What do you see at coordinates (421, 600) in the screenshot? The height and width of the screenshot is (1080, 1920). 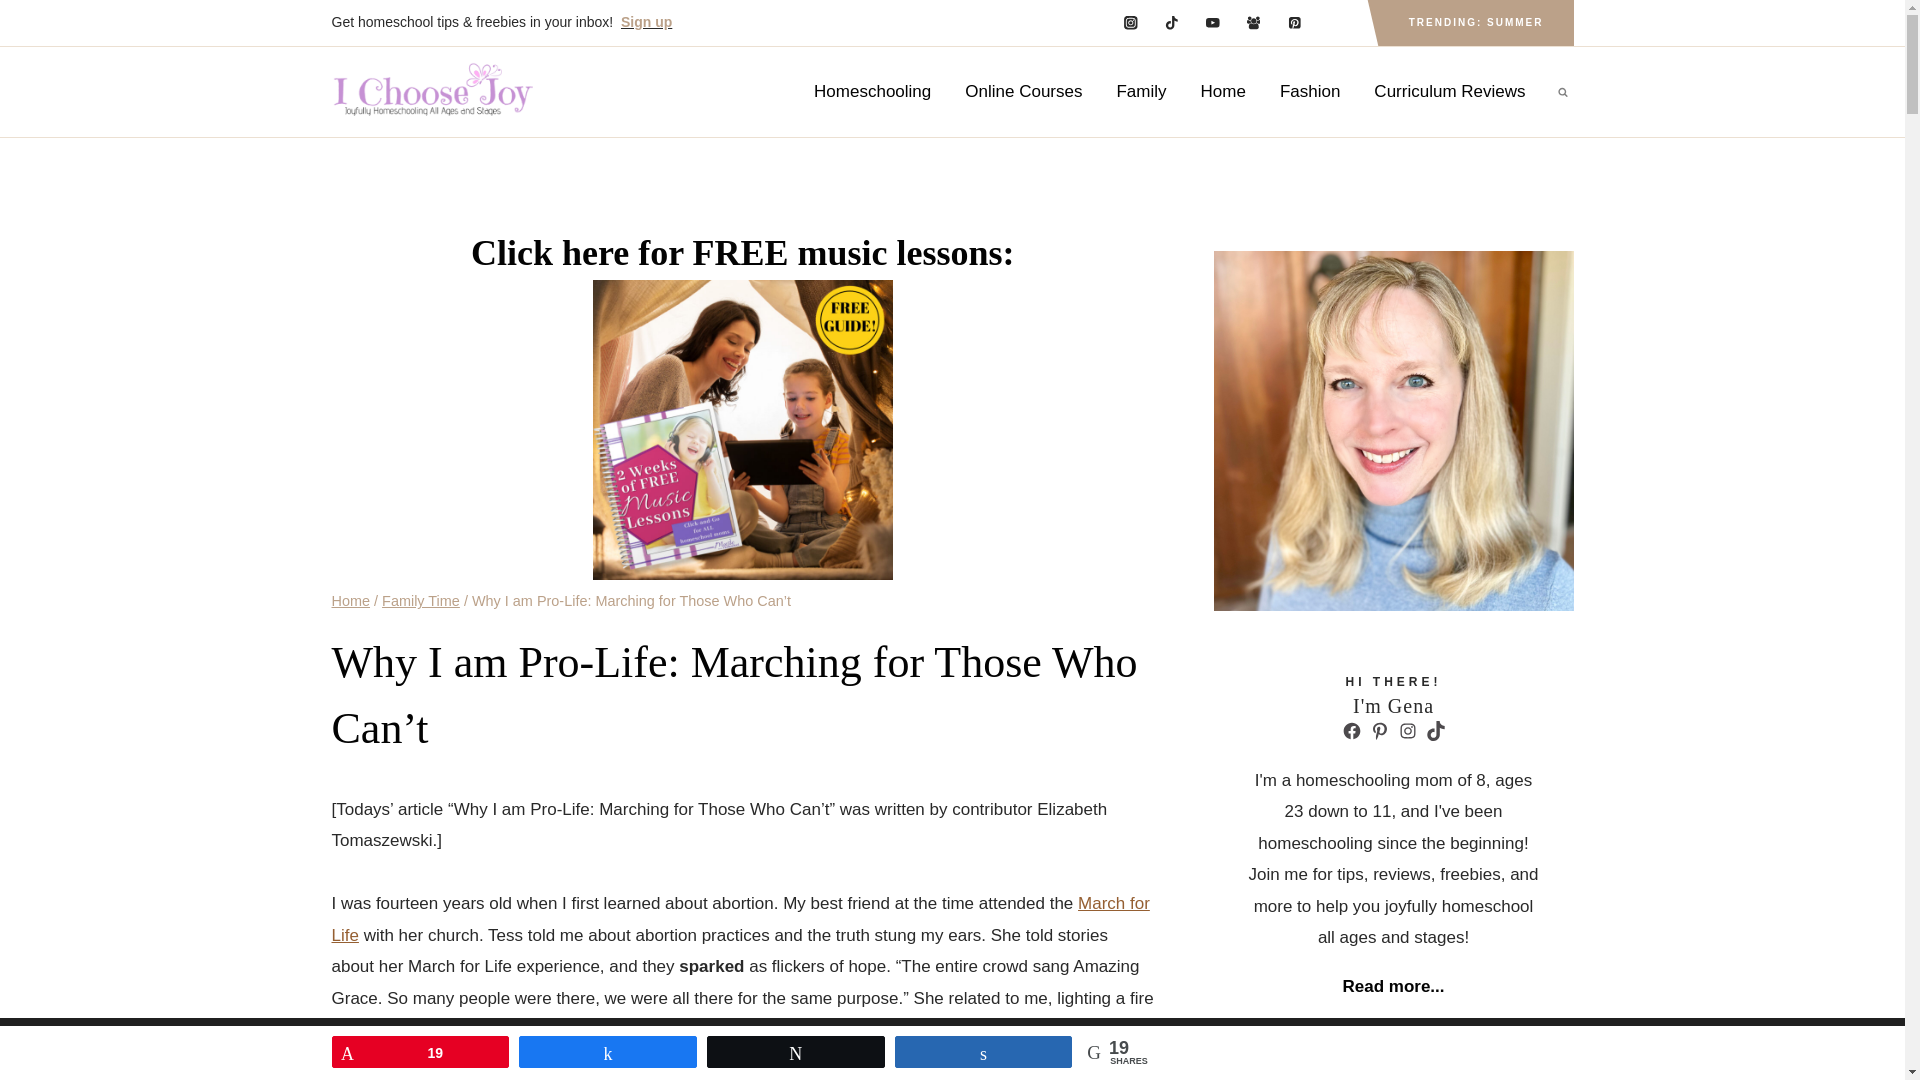 I see `Family Time` at bounding box center [421, 600].